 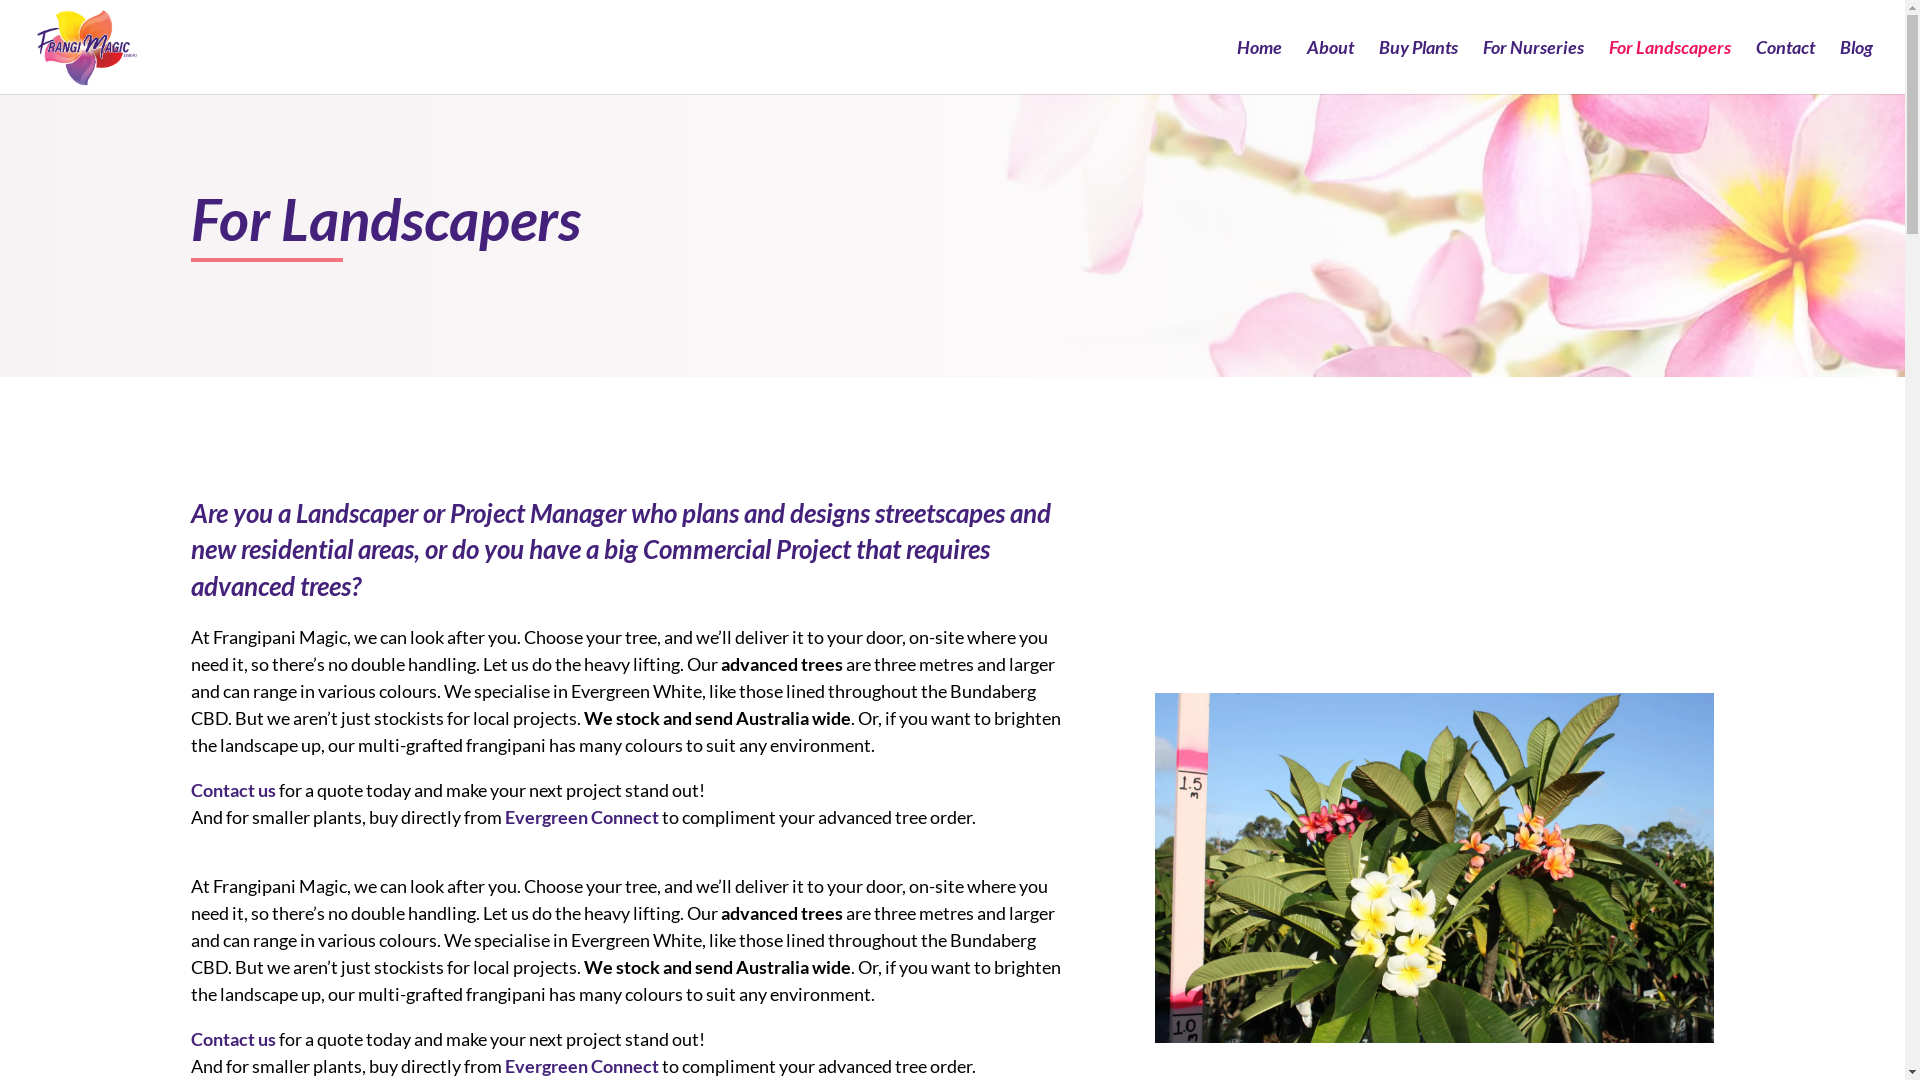 I want to click on For Nurseries, so click(x=1534, y=67).